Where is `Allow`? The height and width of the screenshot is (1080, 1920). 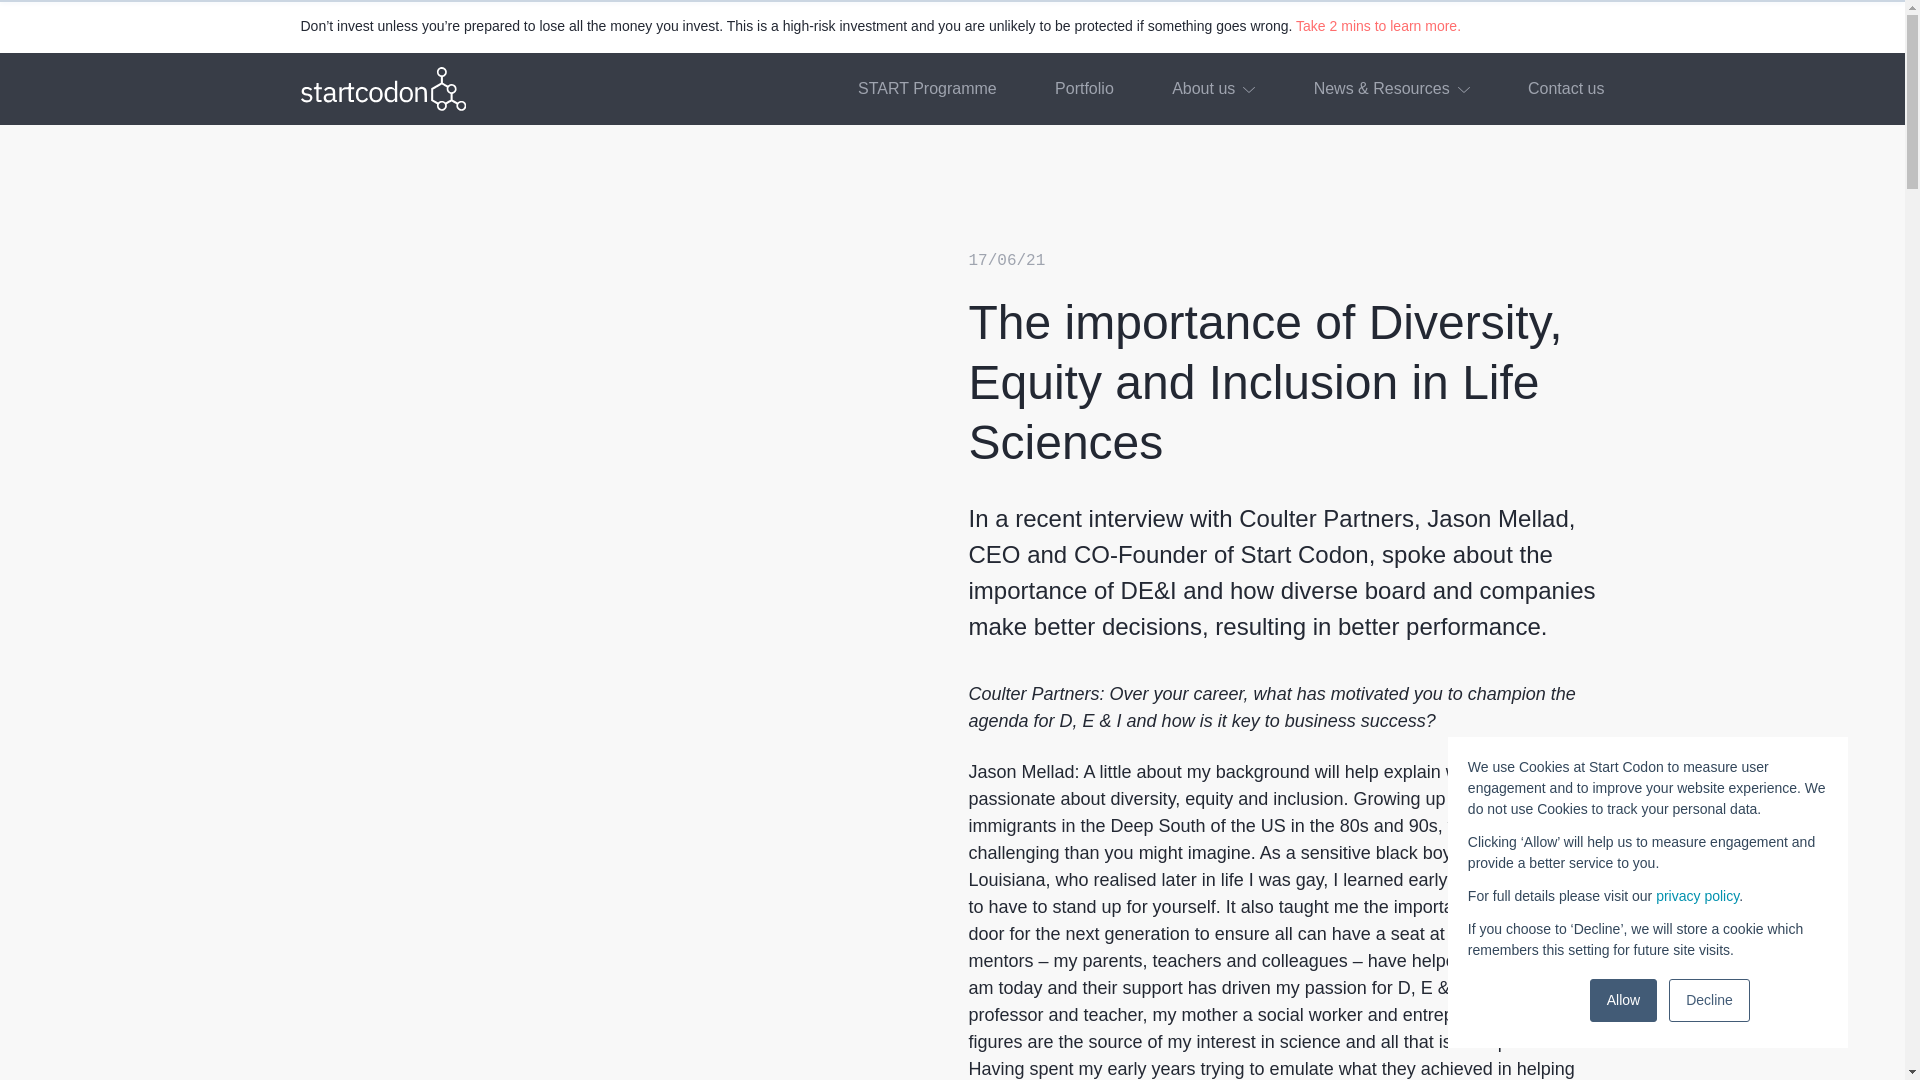 Allow is located at coordinates (1622, 1000).